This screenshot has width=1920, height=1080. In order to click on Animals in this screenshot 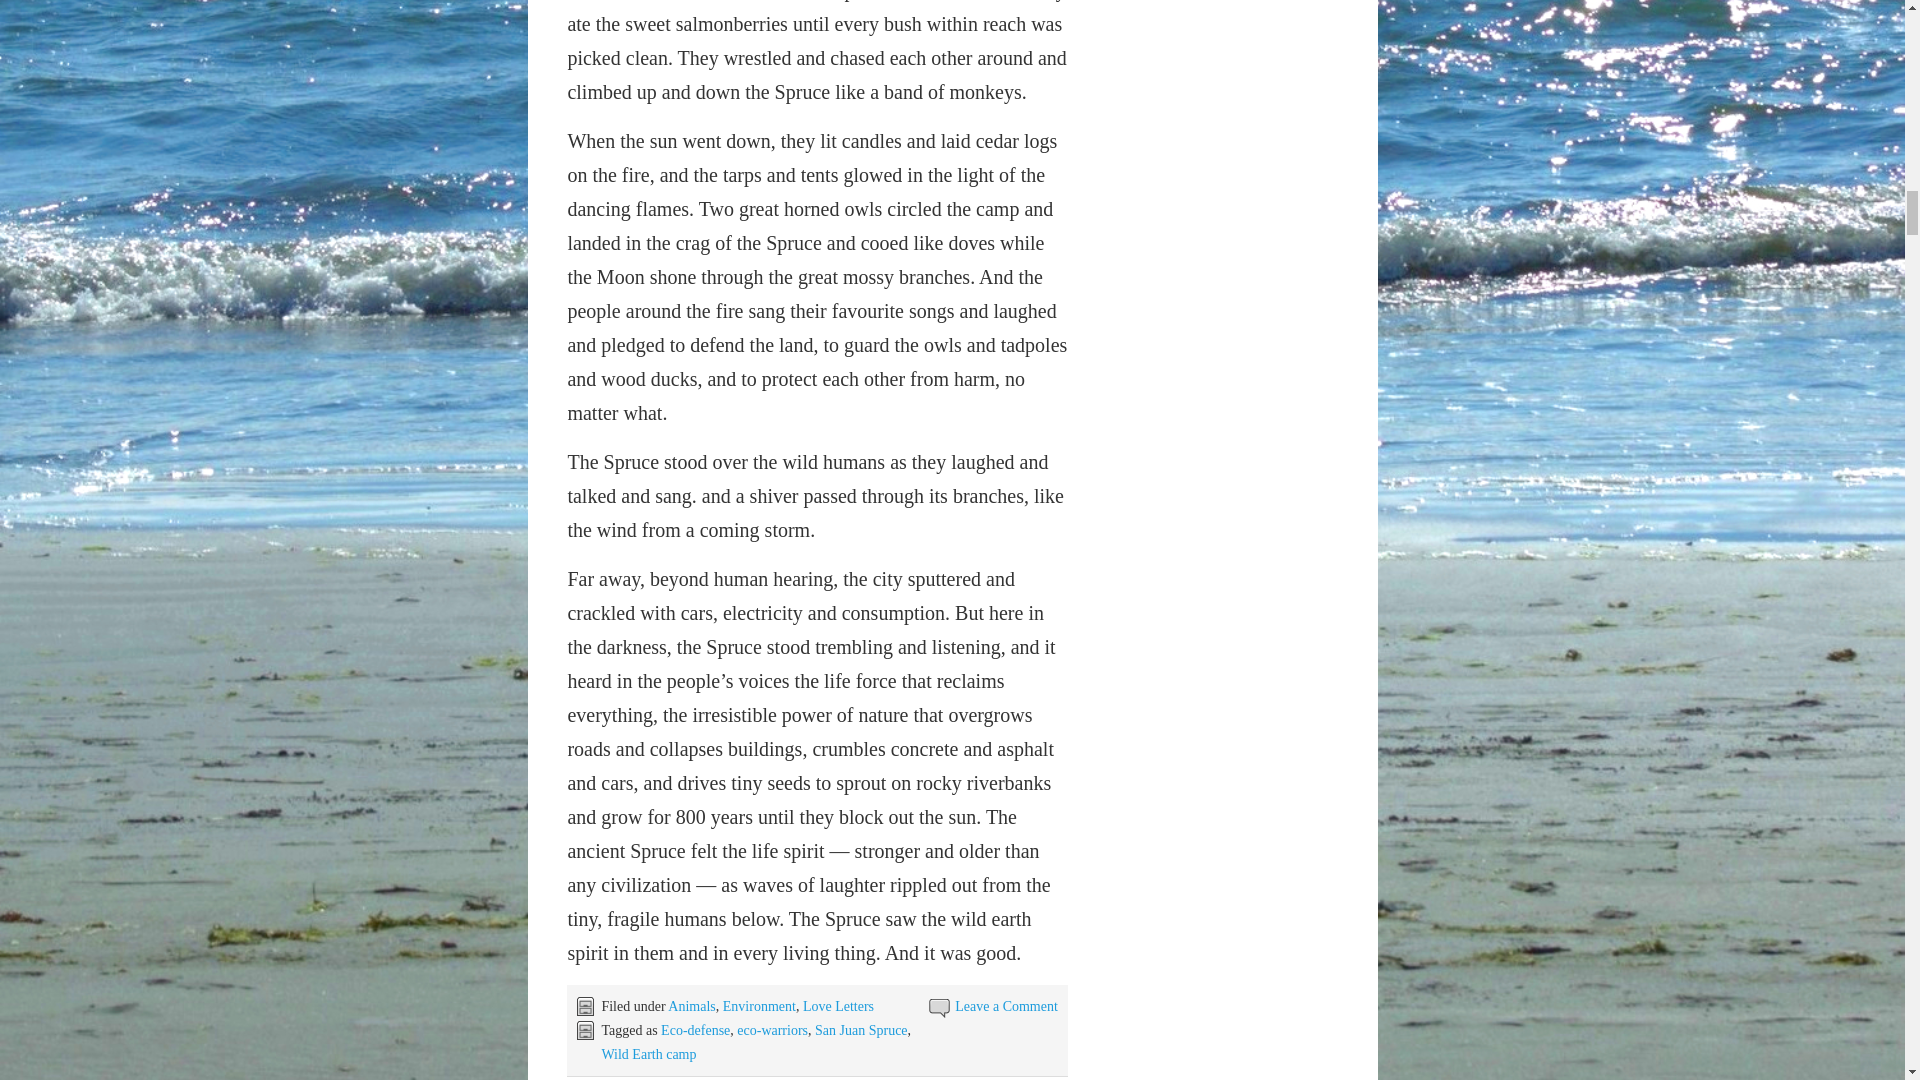, I will do `click(691, 1006)`.